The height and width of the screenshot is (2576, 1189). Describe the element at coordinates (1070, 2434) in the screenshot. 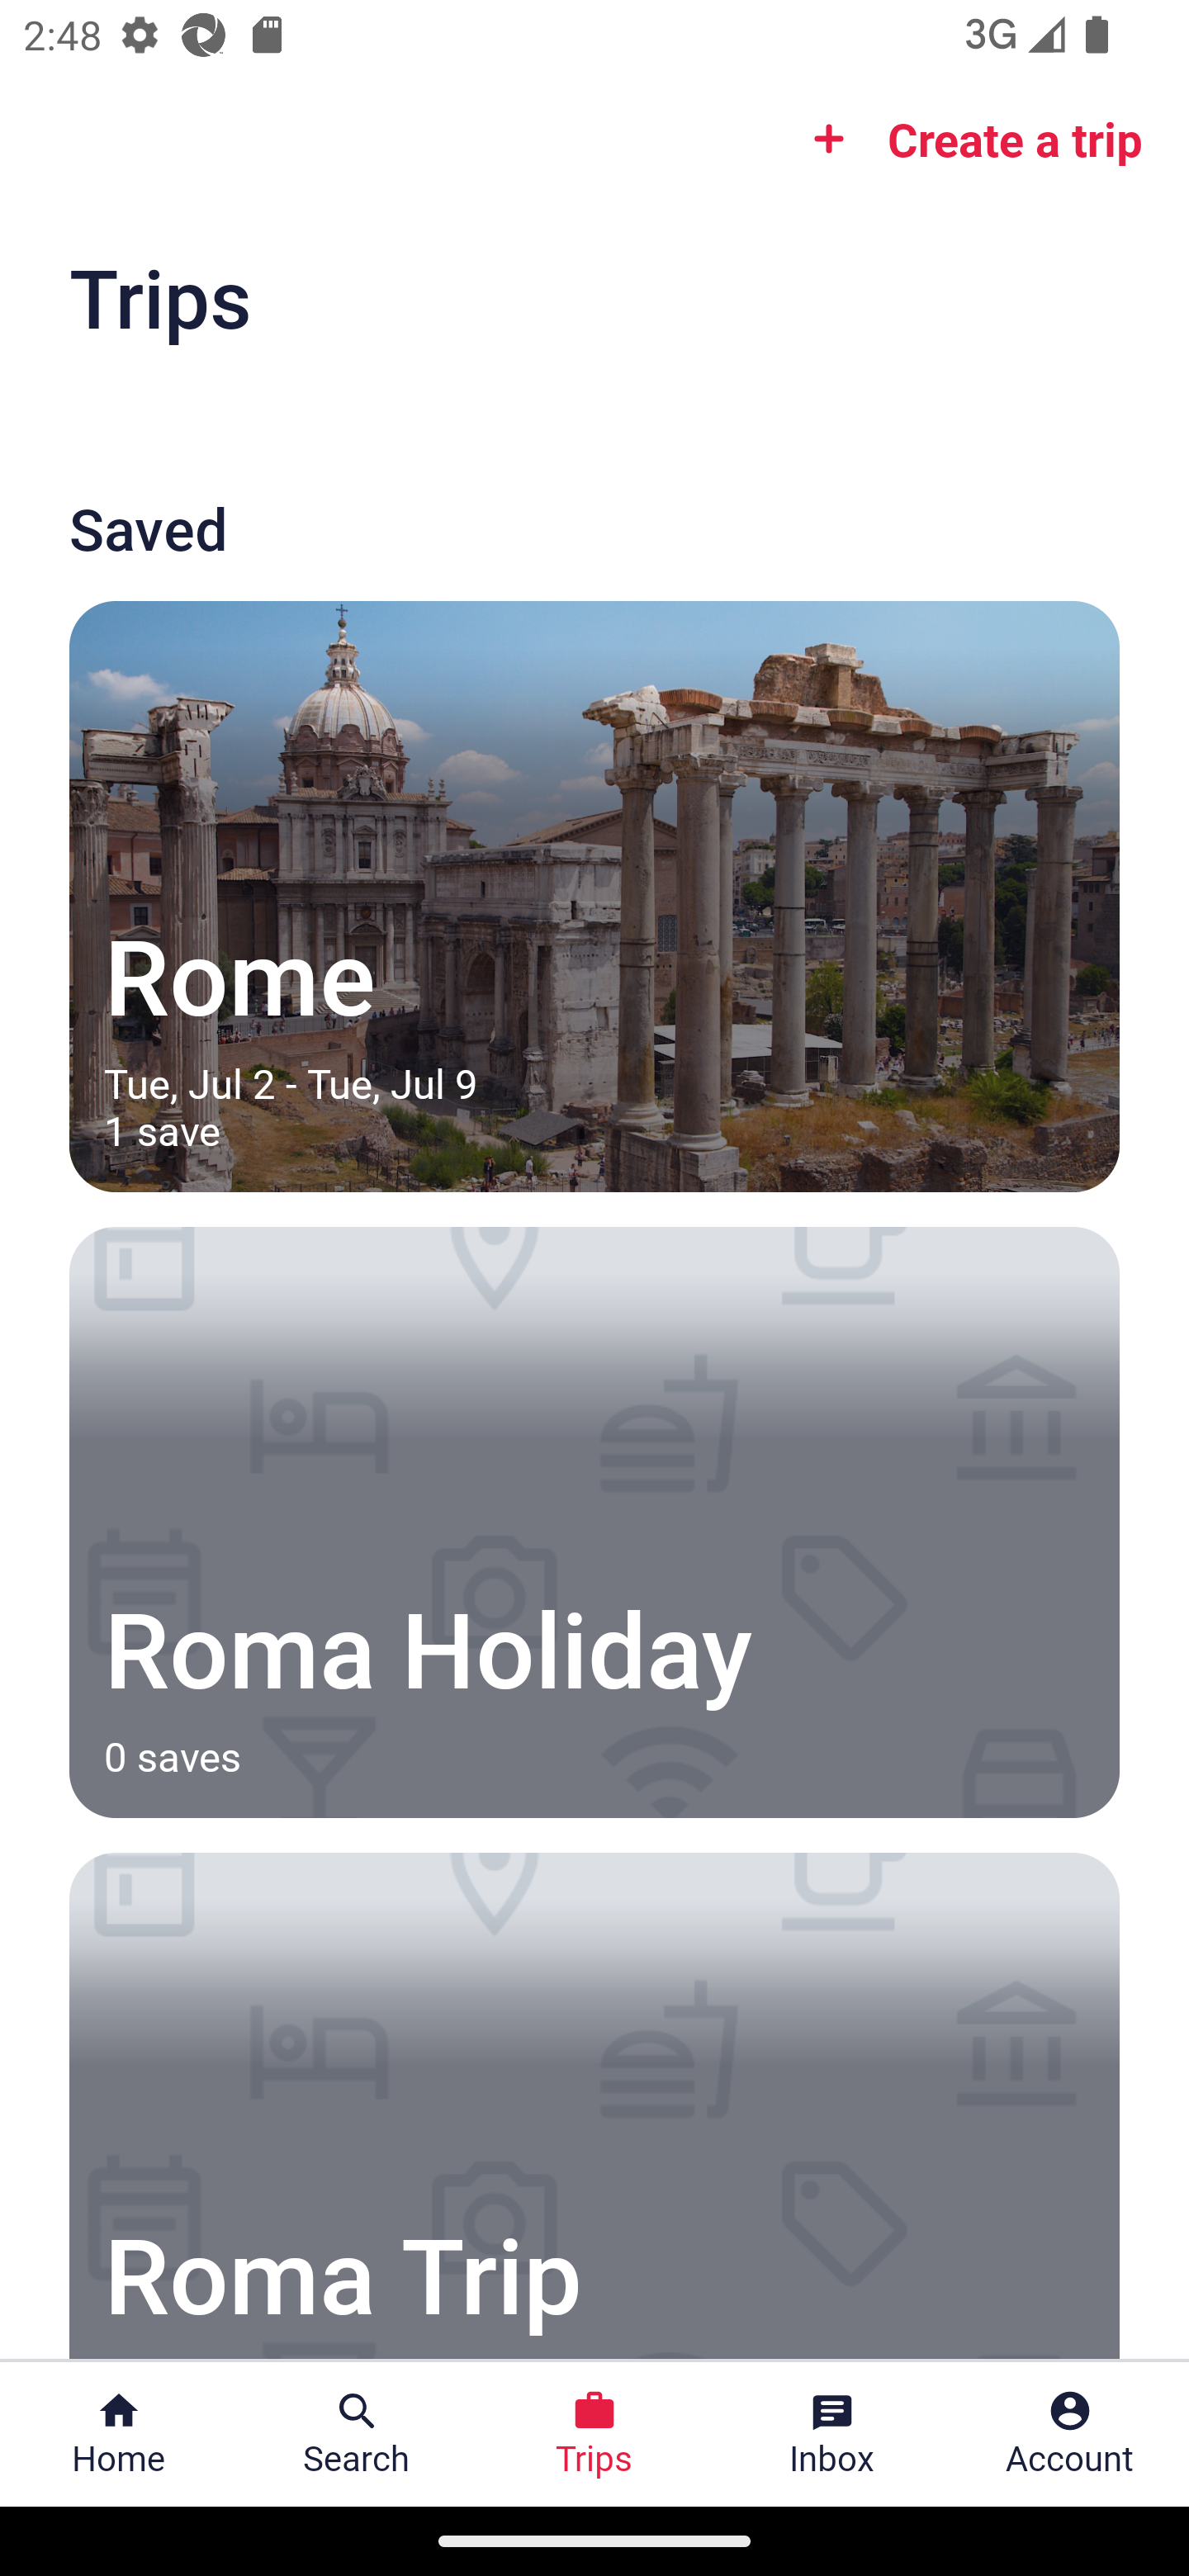

I see `Account Profile. Button` at that location.